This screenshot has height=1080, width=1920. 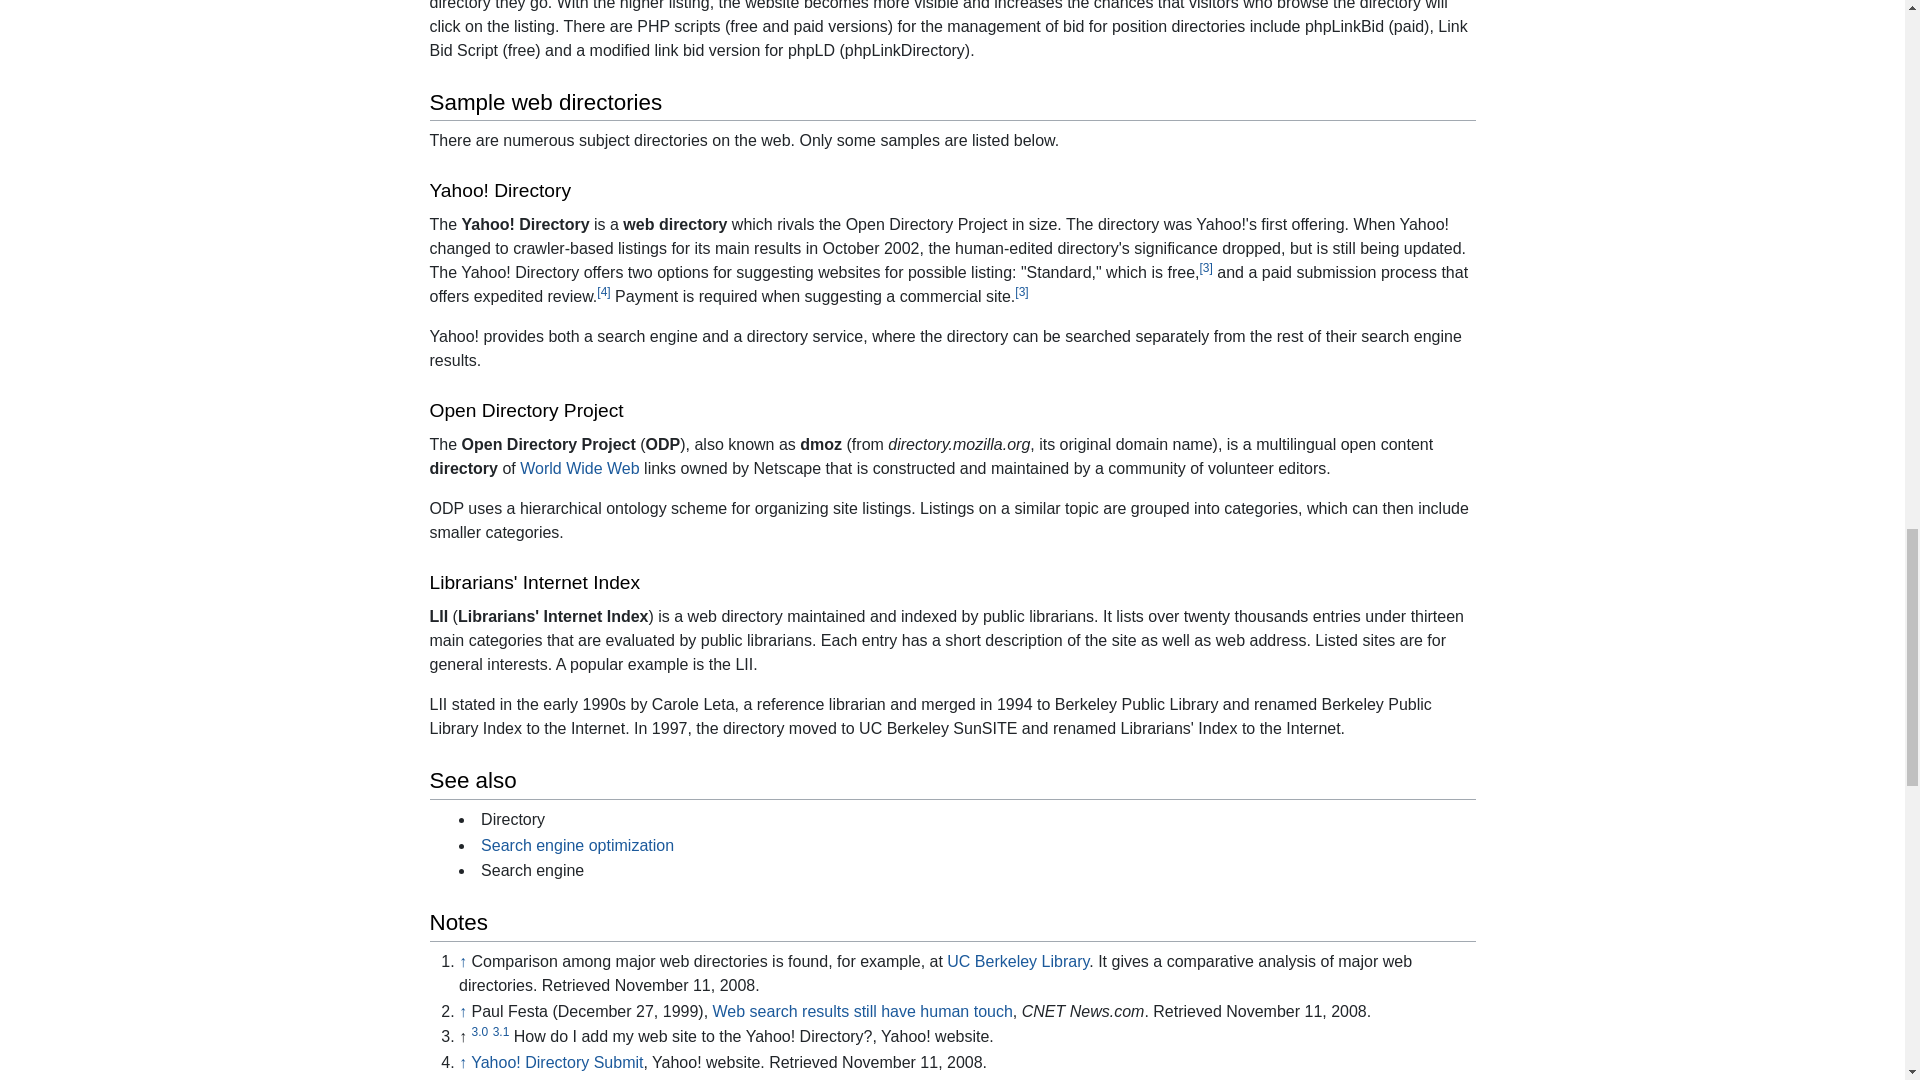 I want to click on World Wide Web, so click(x=580, y=468).